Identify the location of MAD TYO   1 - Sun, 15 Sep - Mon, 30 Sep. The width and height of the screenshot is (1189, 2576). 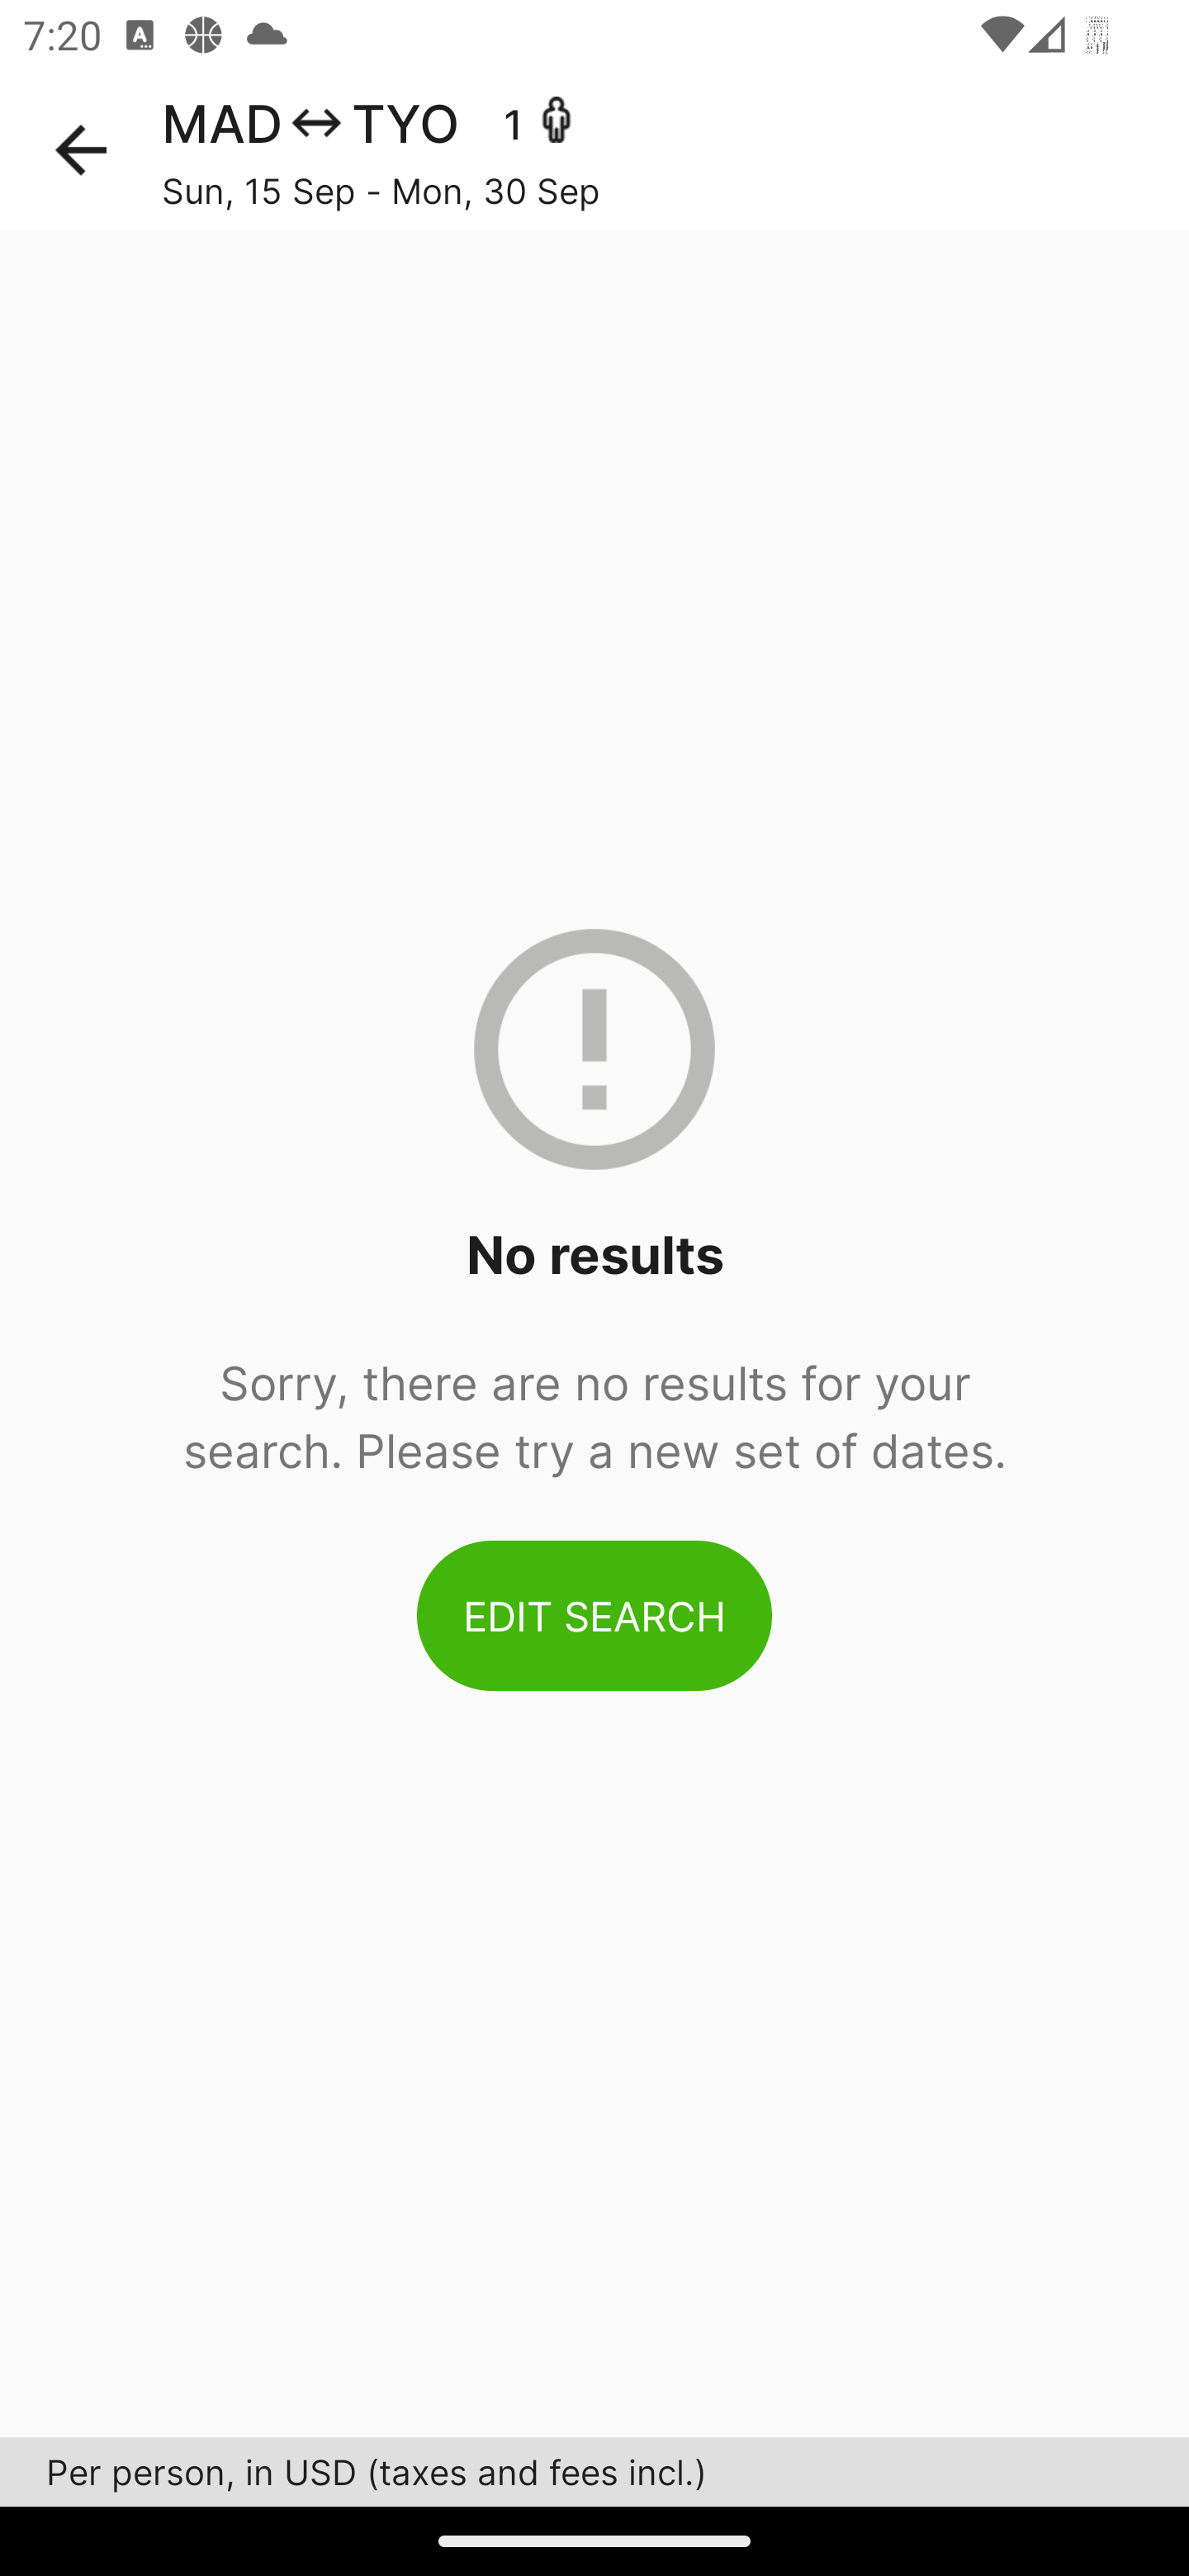
(675, 150).